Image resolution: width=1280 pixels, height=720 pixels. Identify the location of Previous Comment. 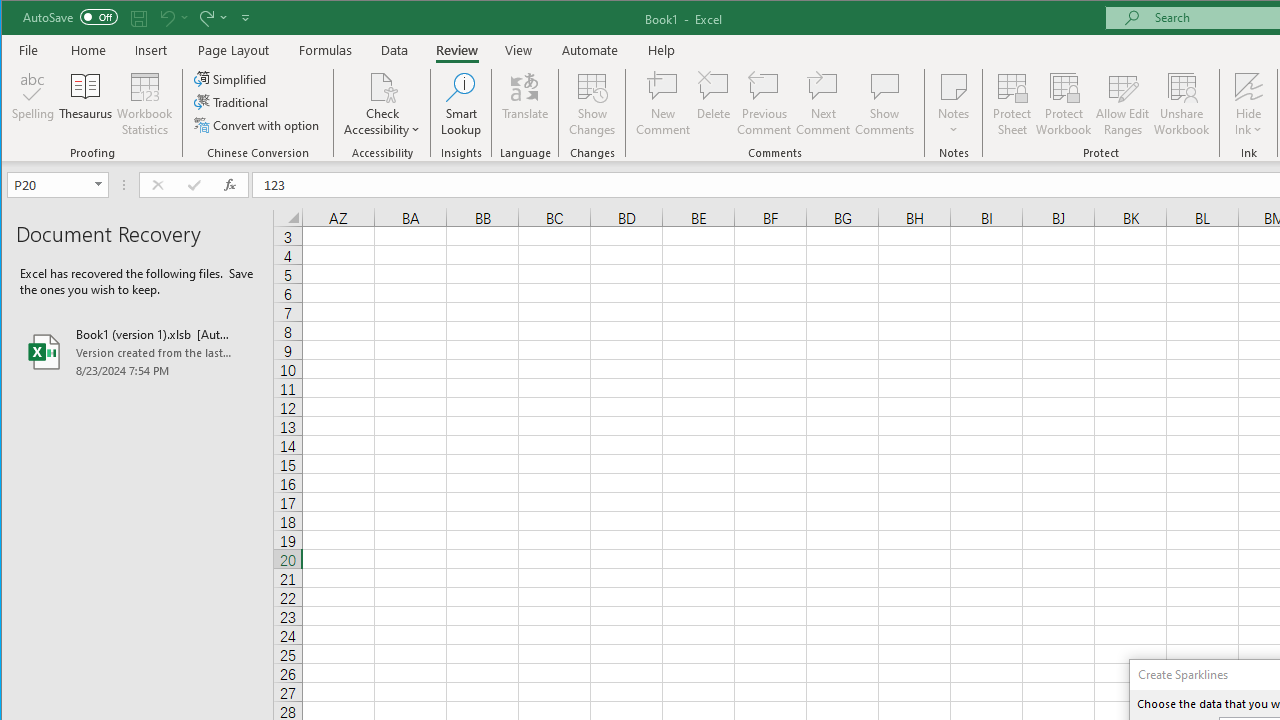
(764, 104).